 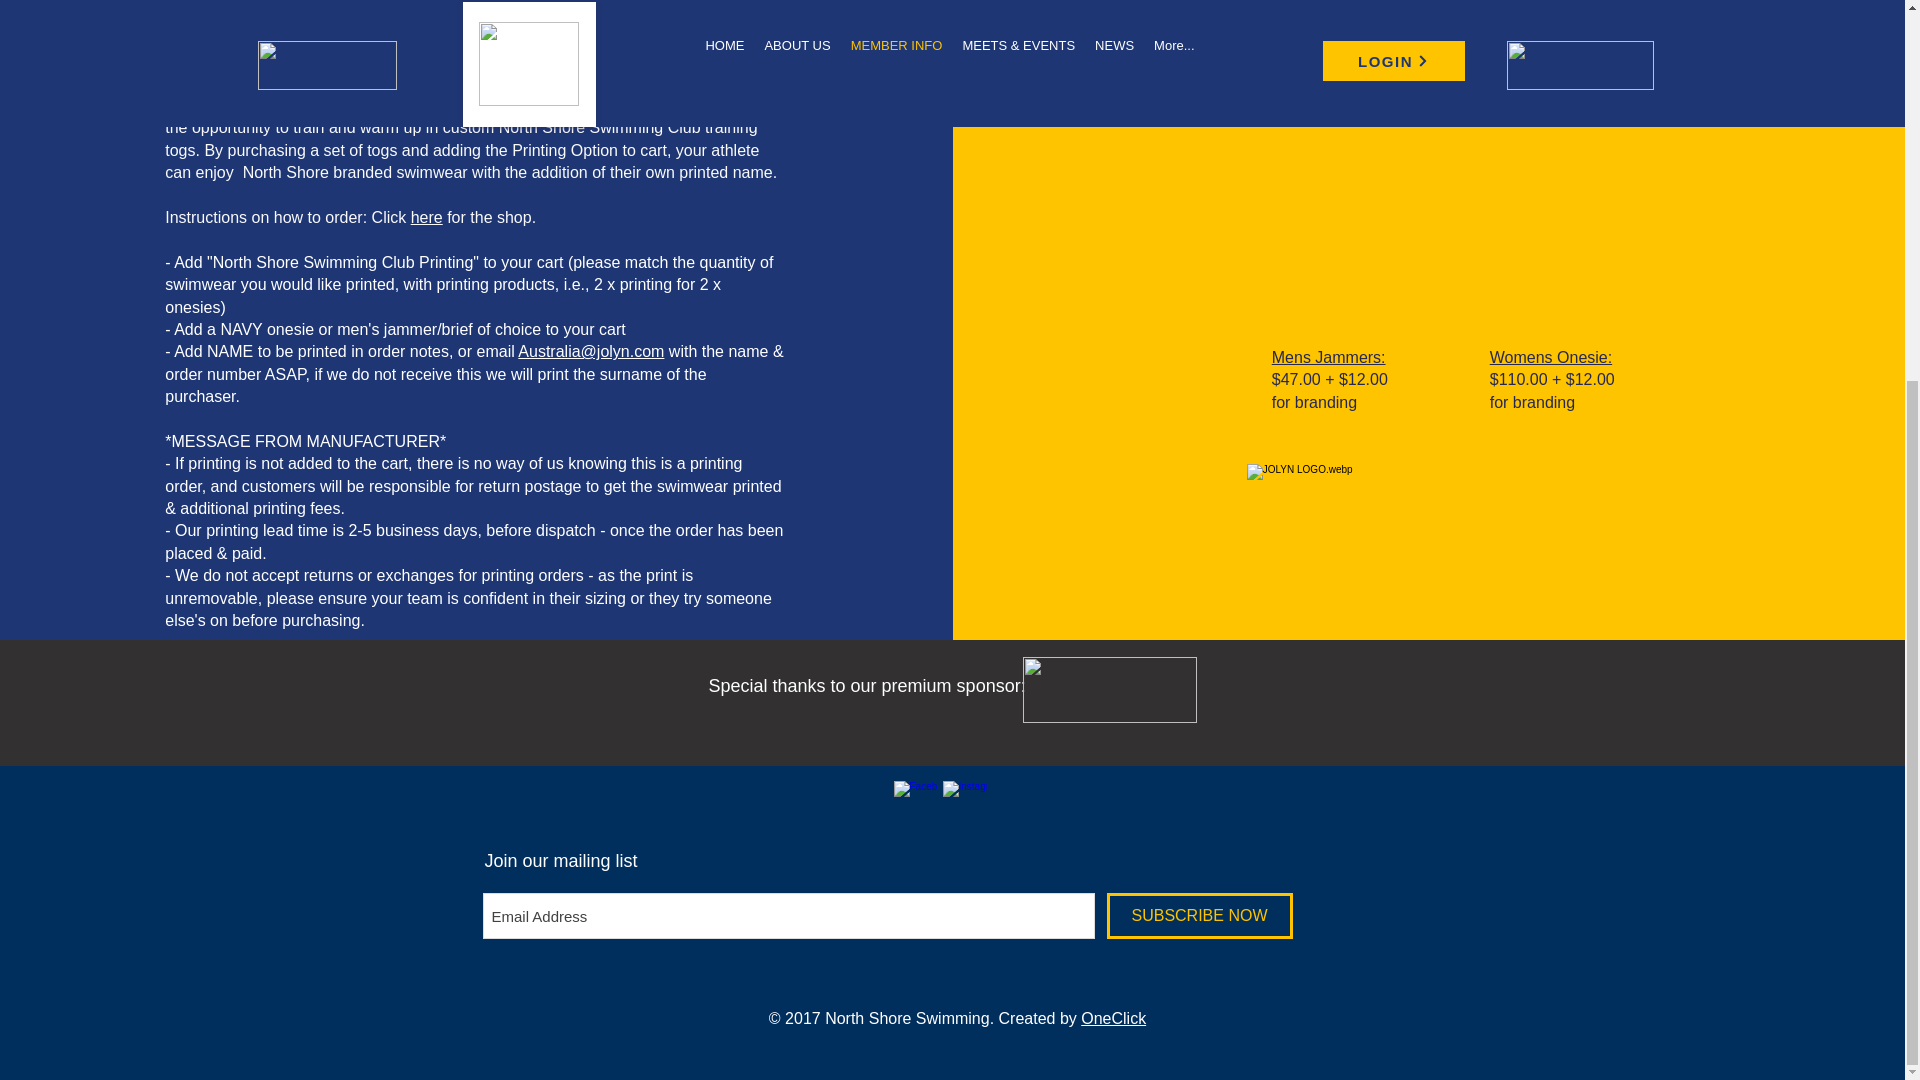 I want to click on here, so click(x=426, y=217).